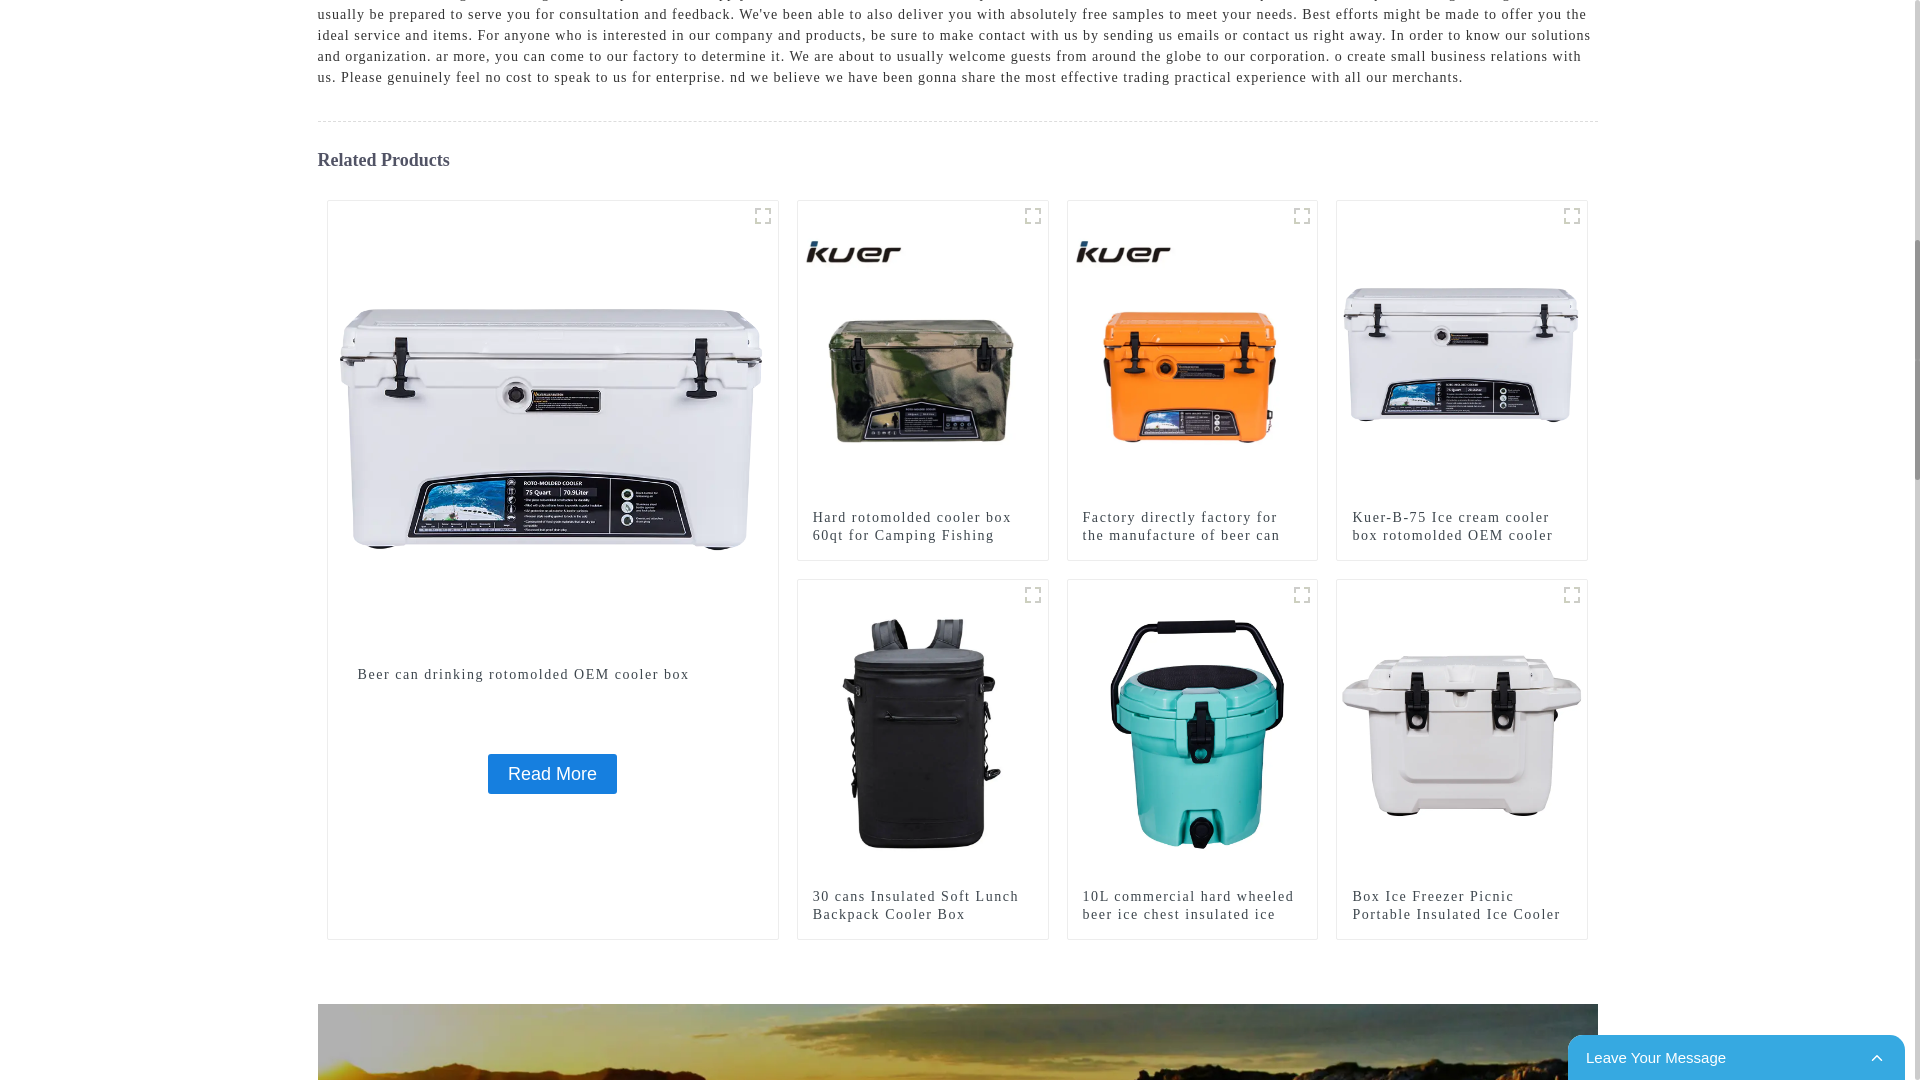 This screenshot has height=1080, width=1920. Describe the element at coordinates (922, 535) in the screenshot. I see `Hard rotomolded cooler box 60qt  for Camping Fishing Hunting` at that location.